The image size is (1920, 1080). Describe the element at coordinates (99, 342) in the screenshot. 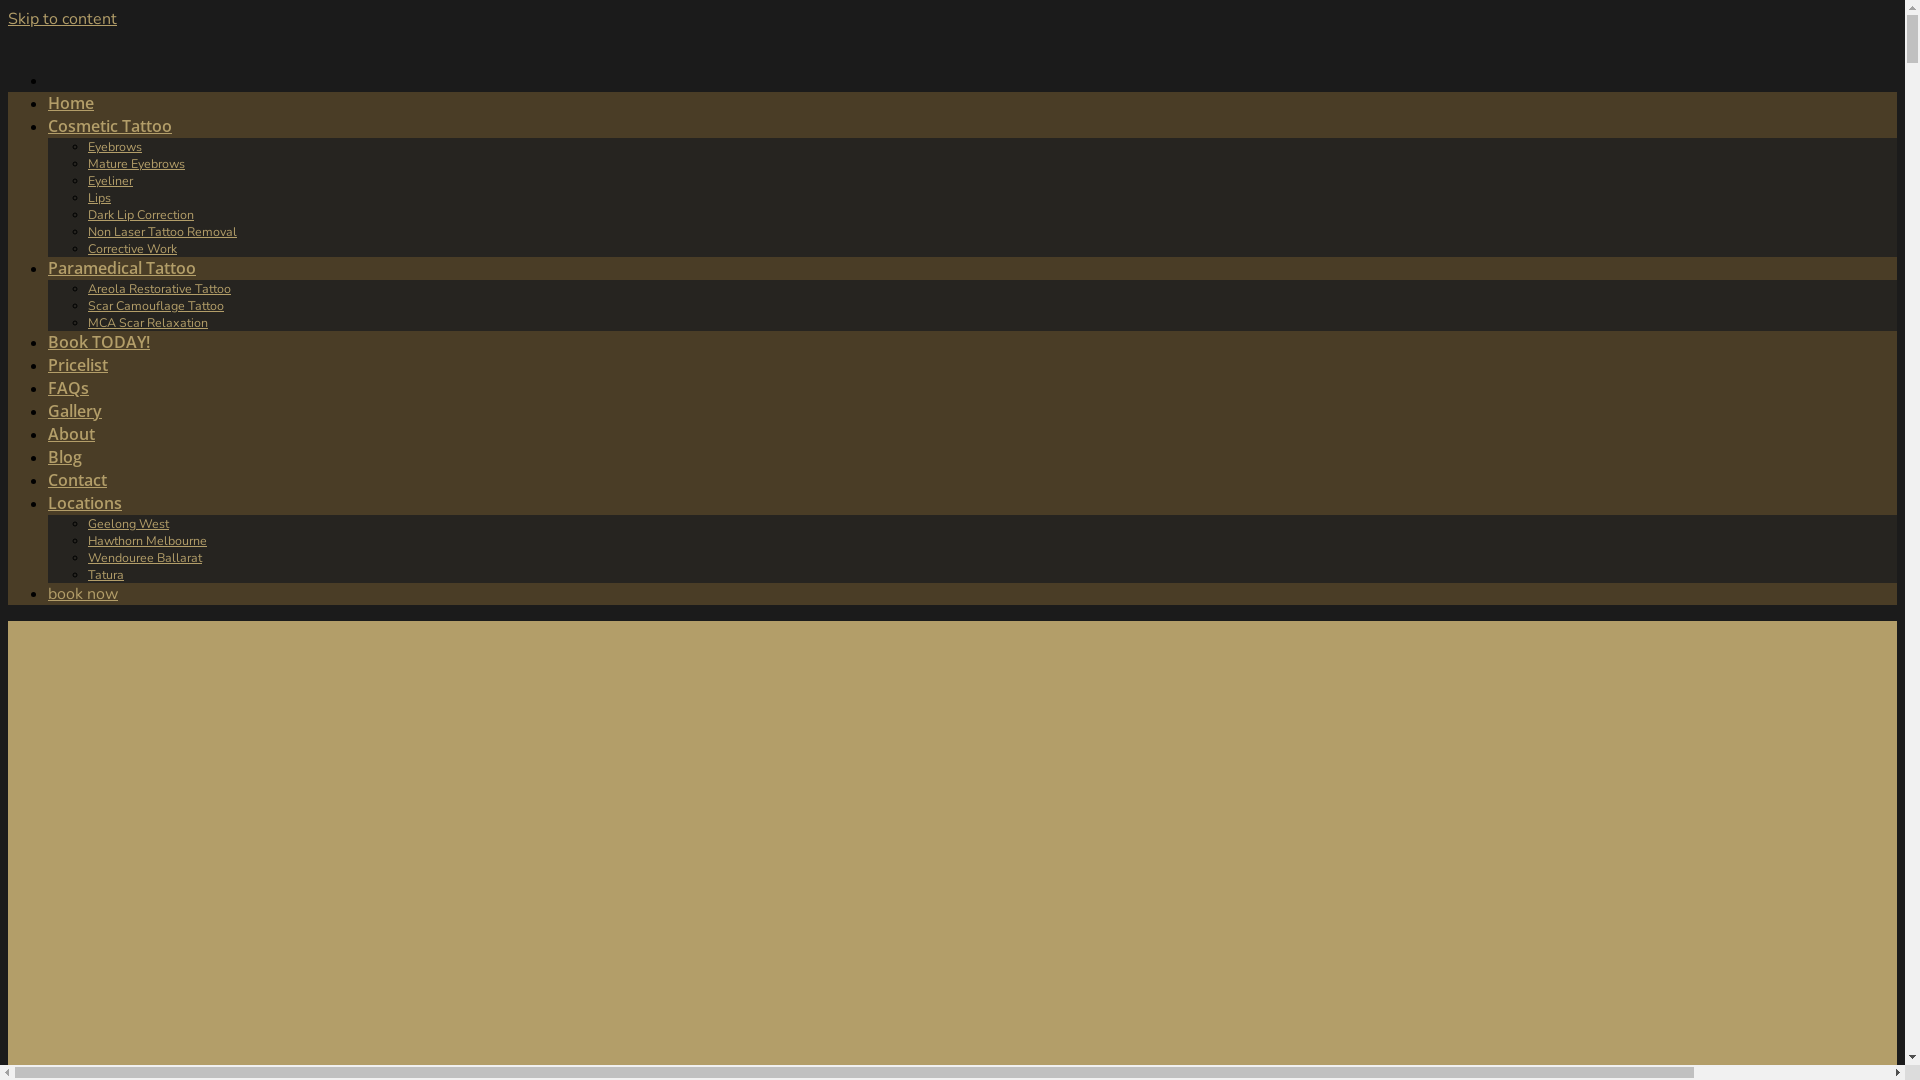

I see `Book TODAY!` at that location.